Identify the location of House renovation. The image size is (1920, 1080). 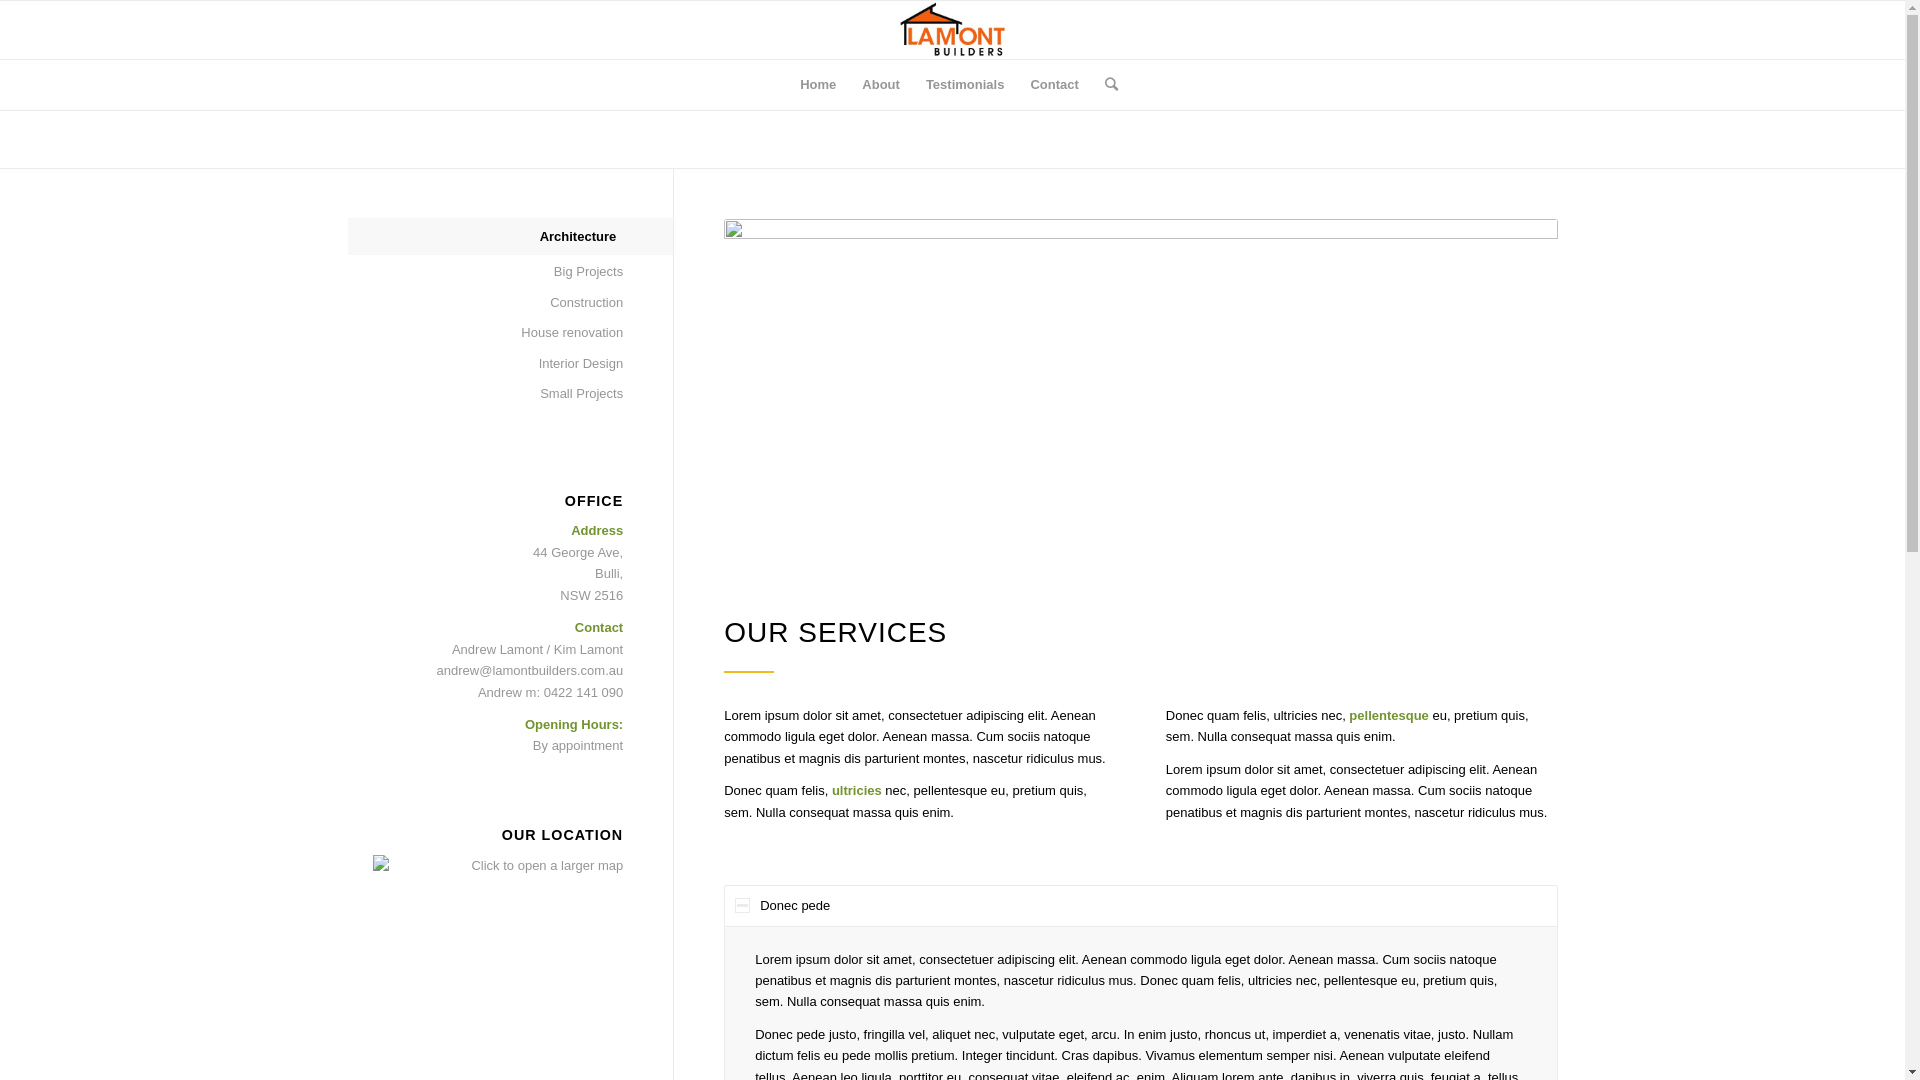
(486, 333).